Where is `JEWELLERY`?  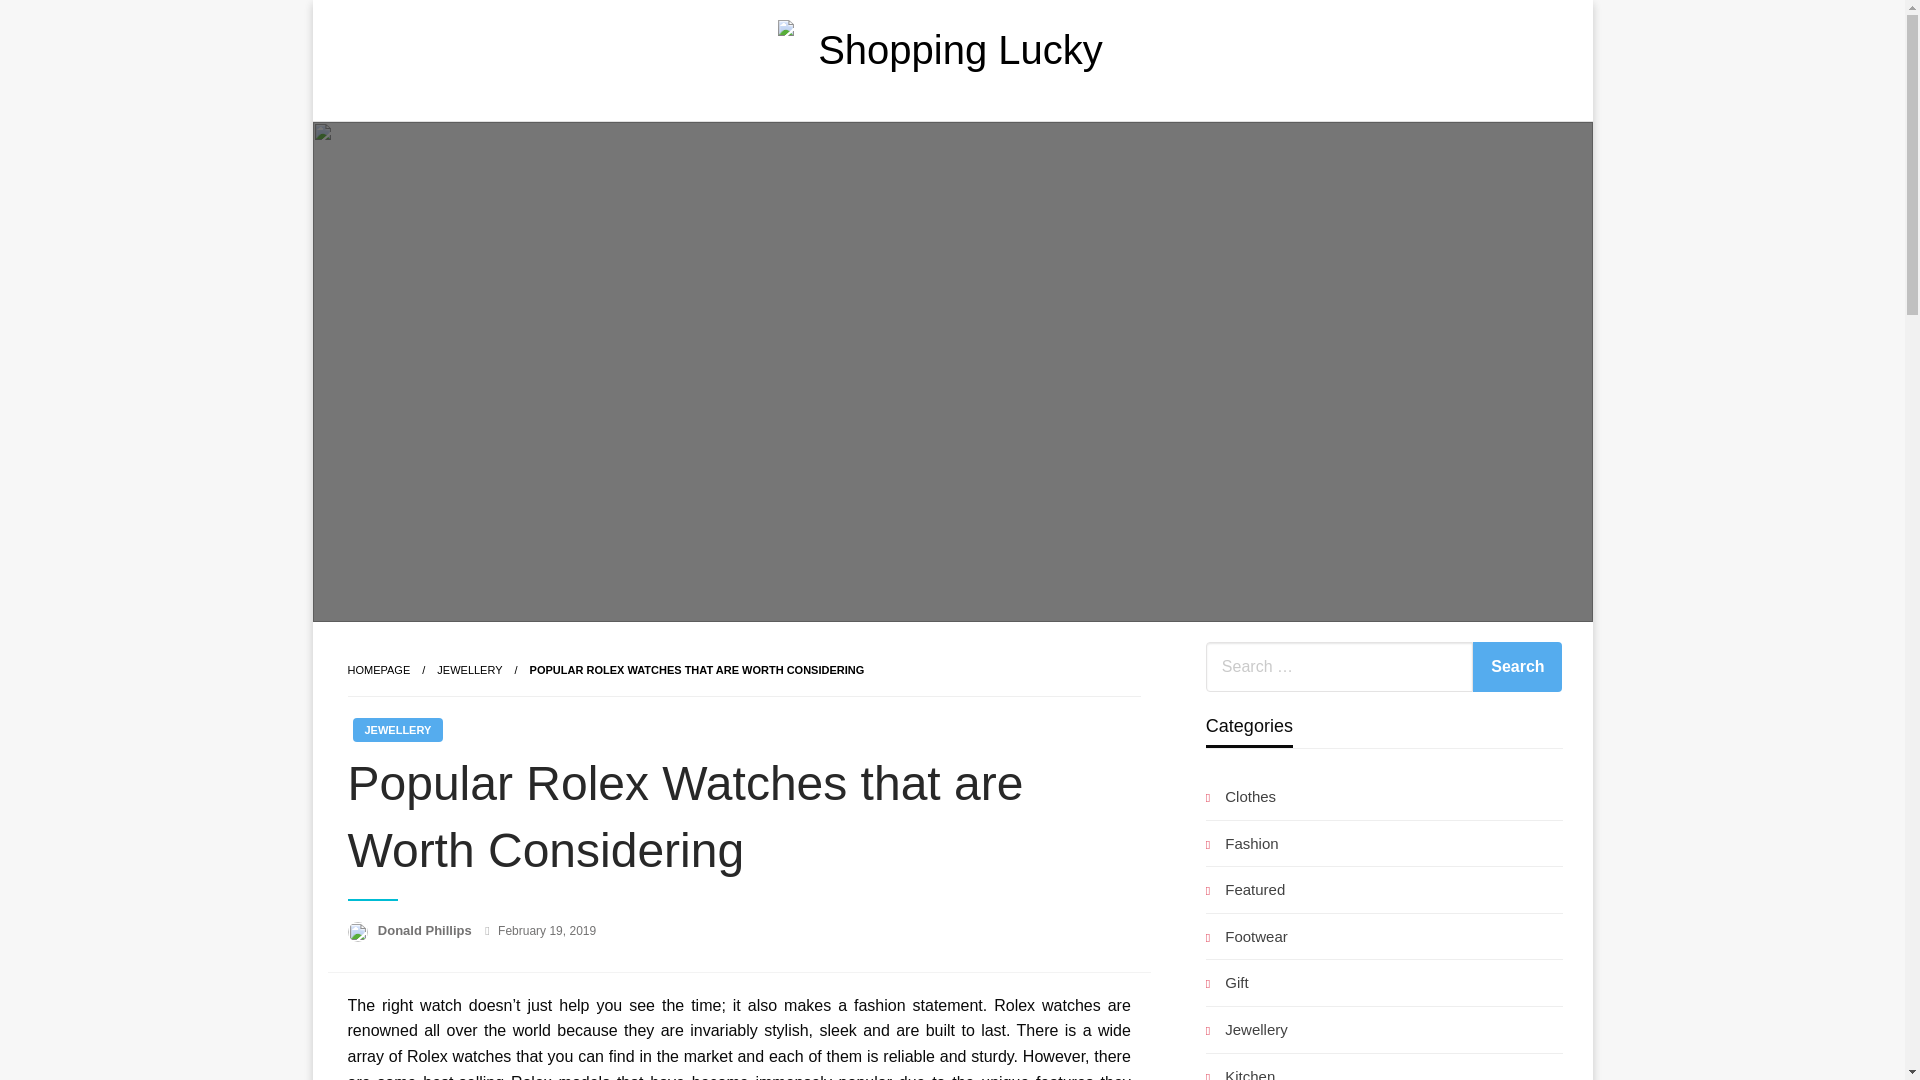 JEWELLERY is located at coordinates (469, 670).